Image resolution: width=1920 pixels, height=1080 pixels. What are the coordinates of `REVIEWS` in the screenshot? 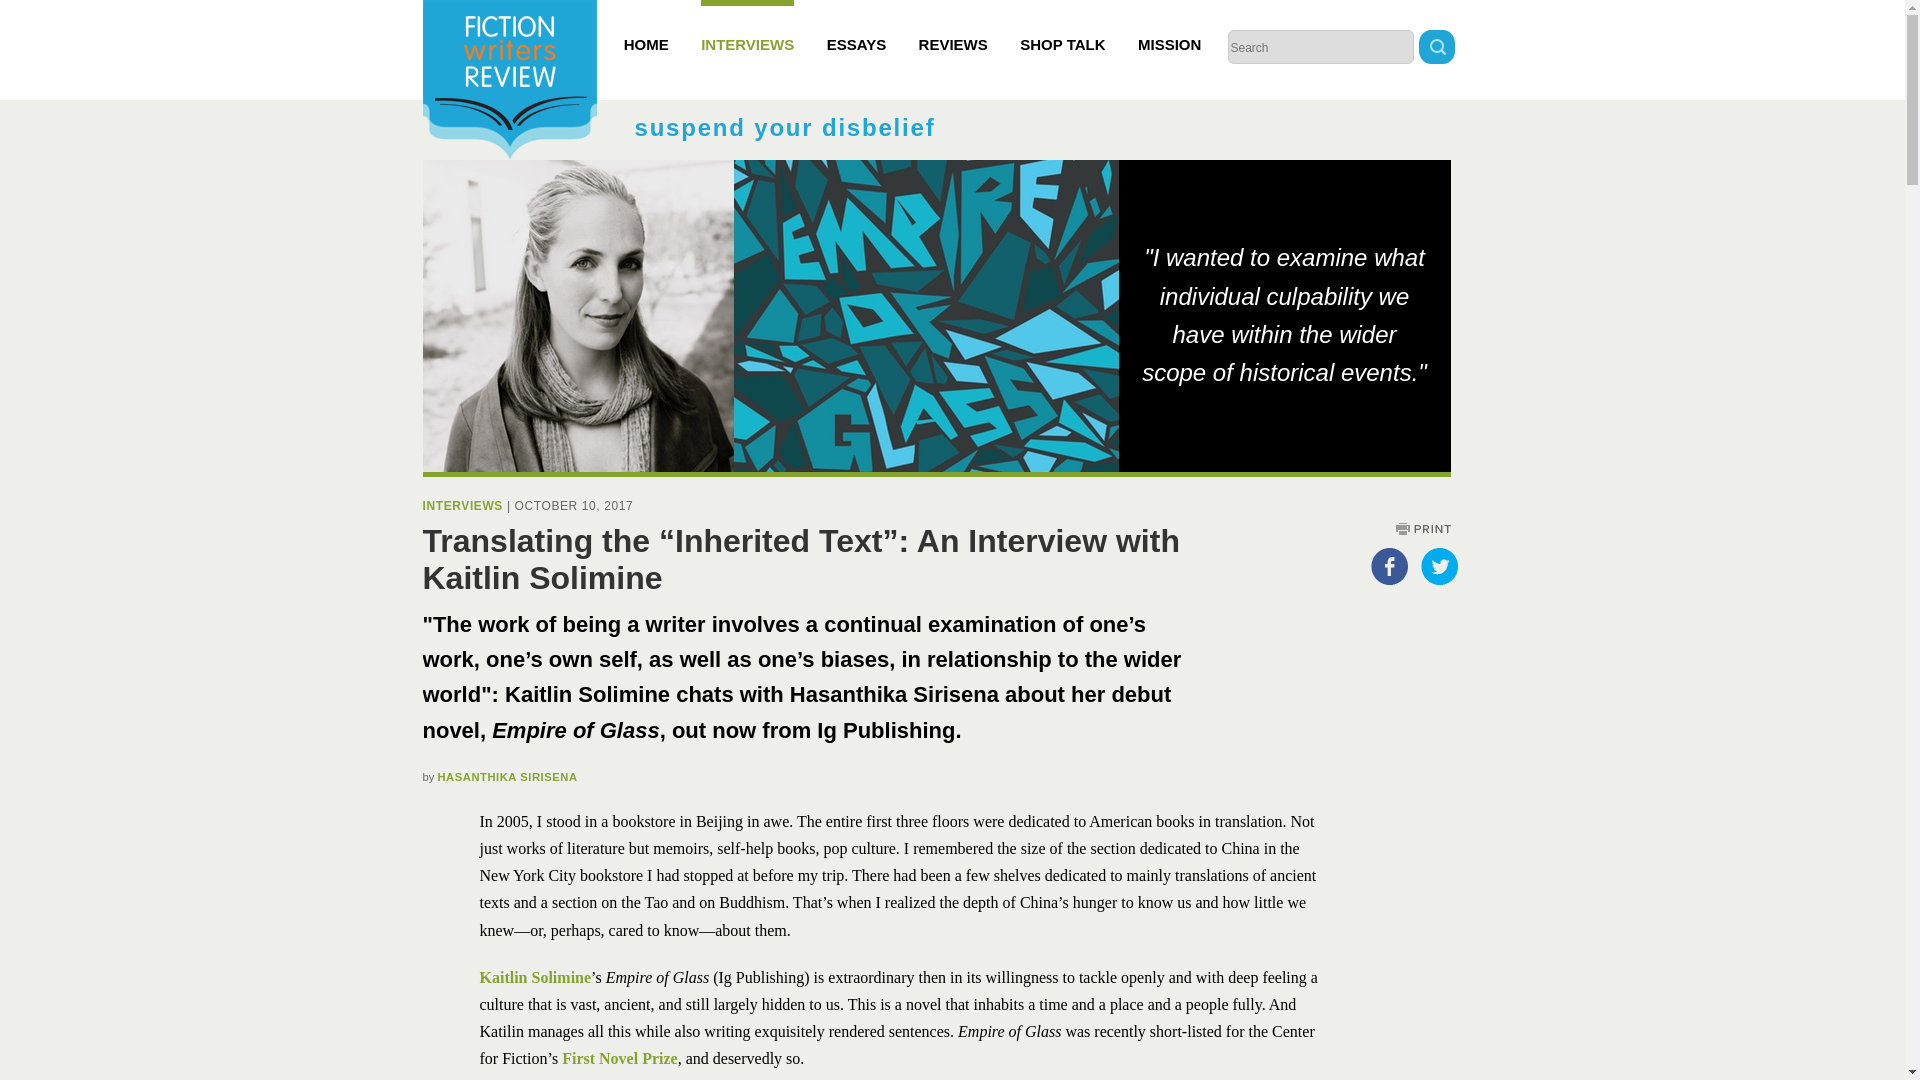 It's located at (954, 26).